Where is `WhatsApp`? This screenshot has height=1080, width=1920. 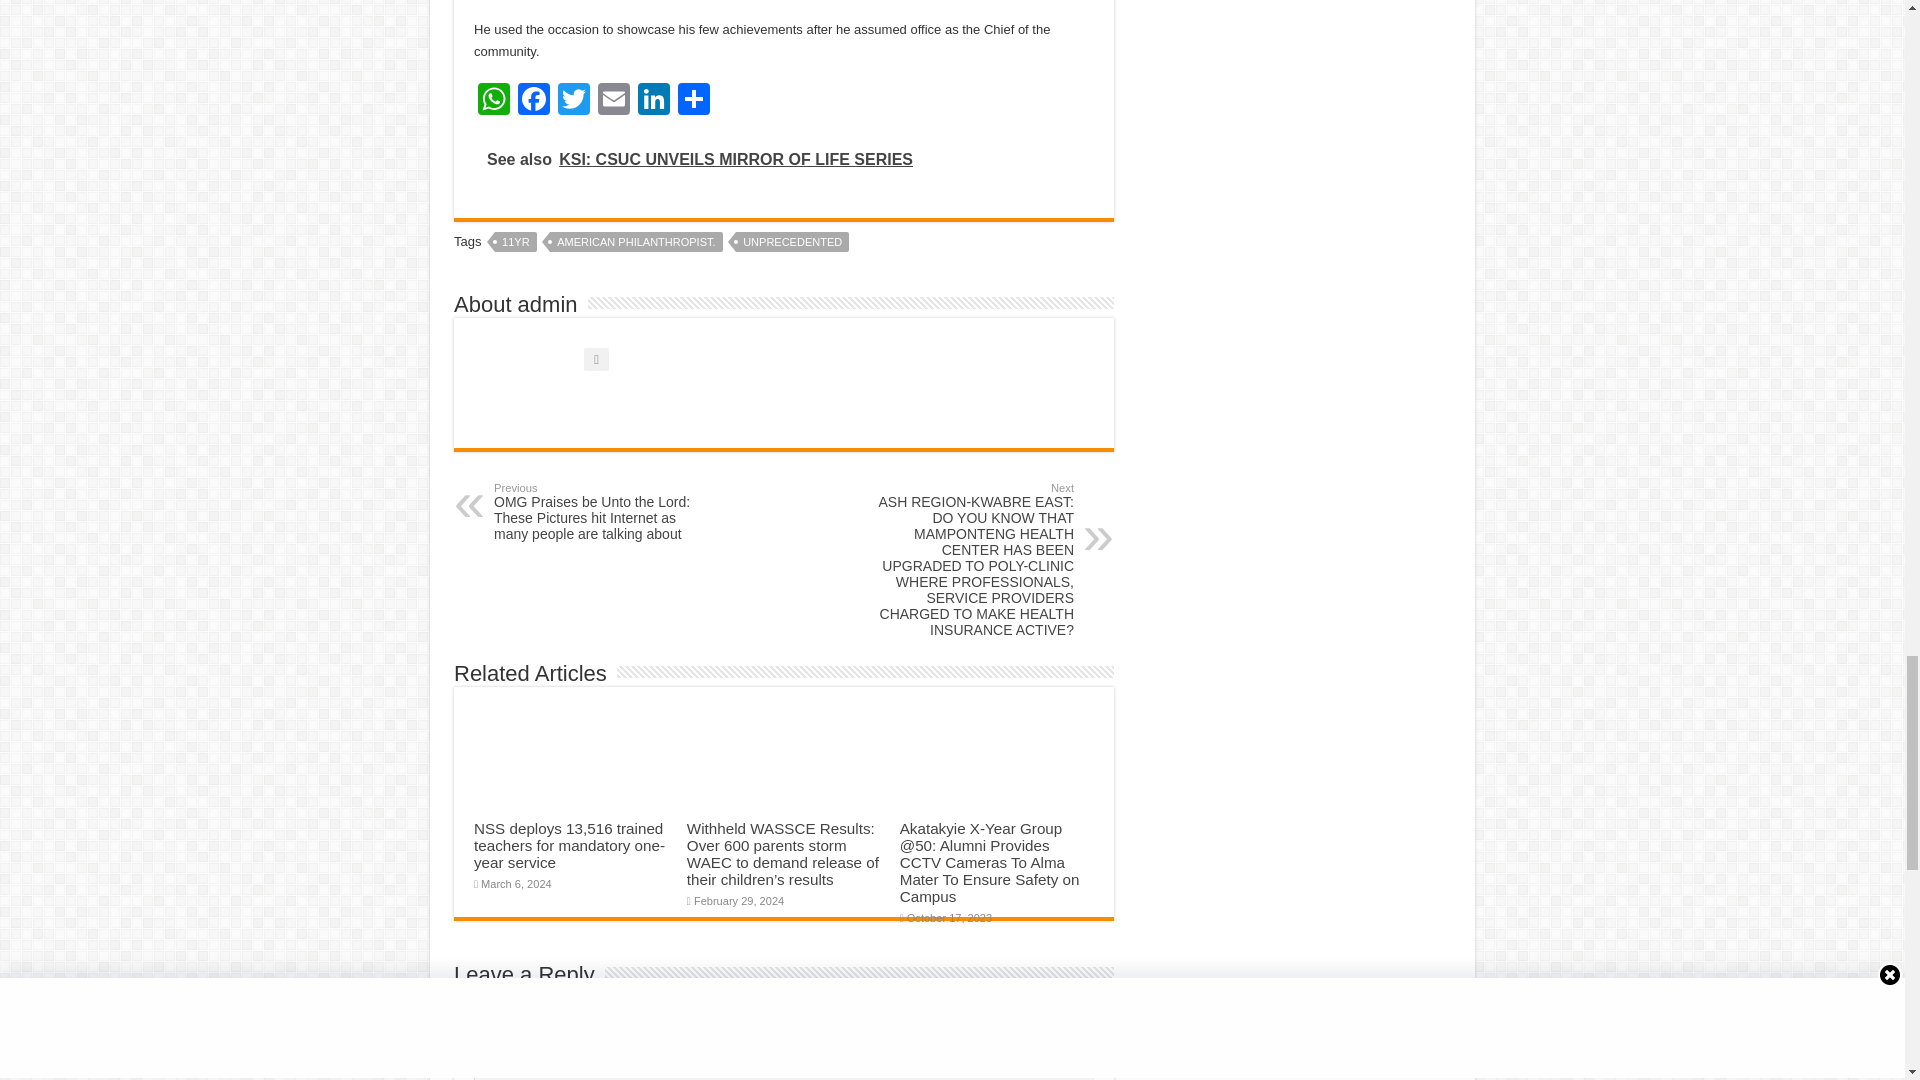
WhatsApp is located at coordinates (494, 101).